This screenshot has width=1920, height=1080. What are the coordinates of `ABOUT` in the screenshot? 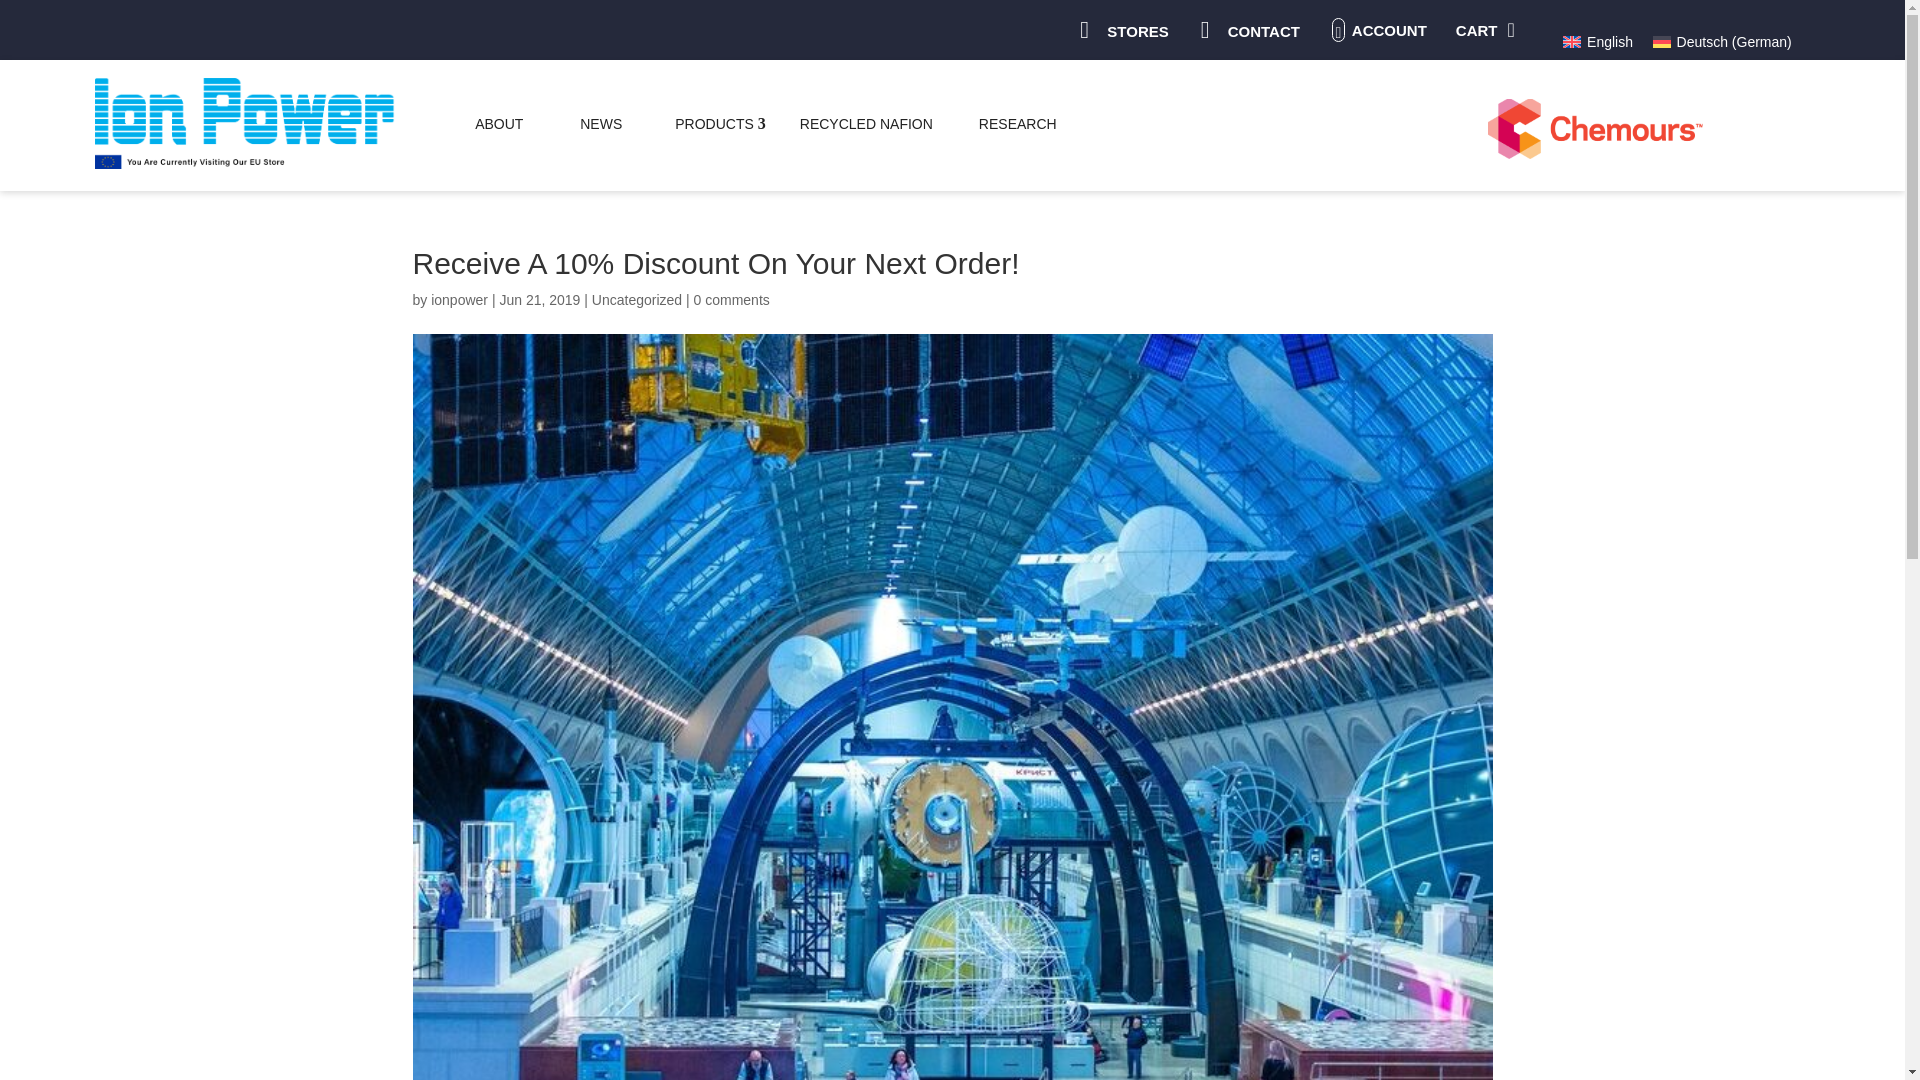 It's located at (498, 123).